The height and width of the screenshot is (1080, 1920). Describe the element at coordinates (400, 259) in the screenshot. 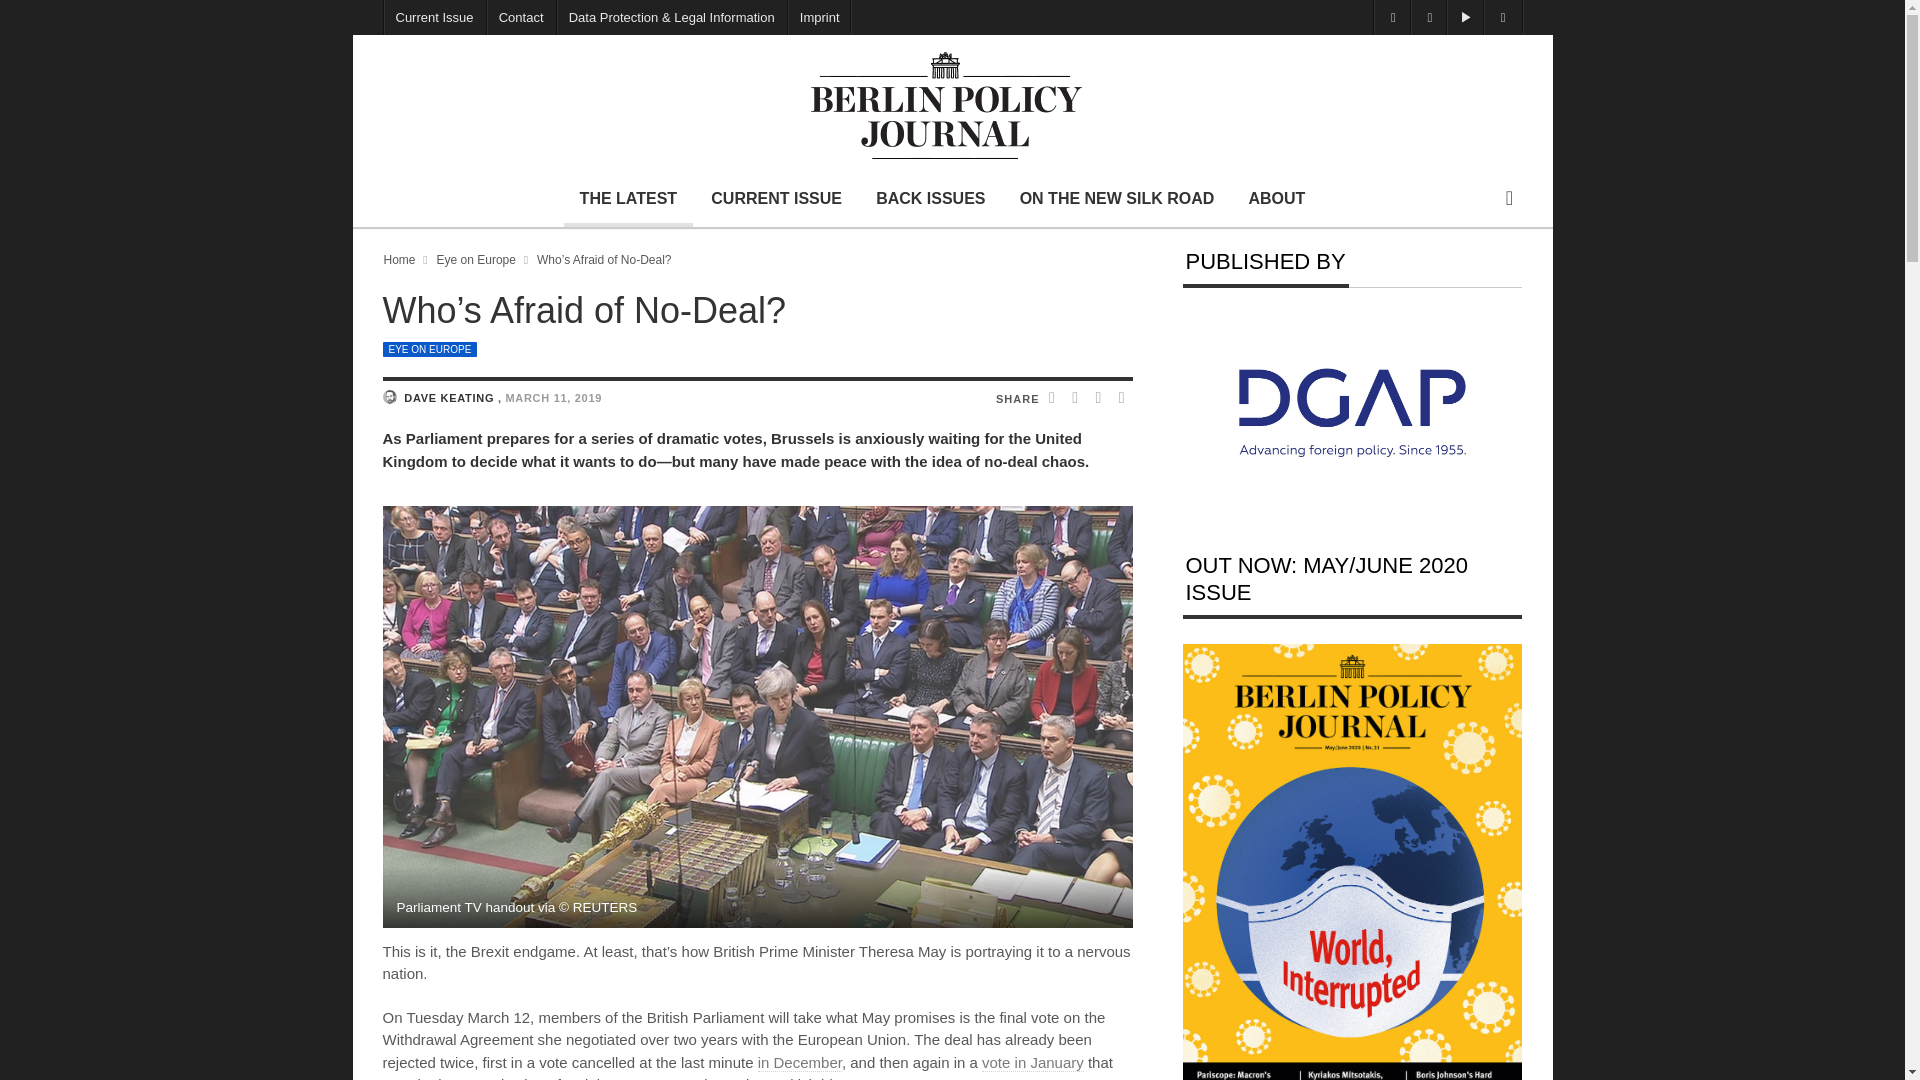

I see `Home` at that location.